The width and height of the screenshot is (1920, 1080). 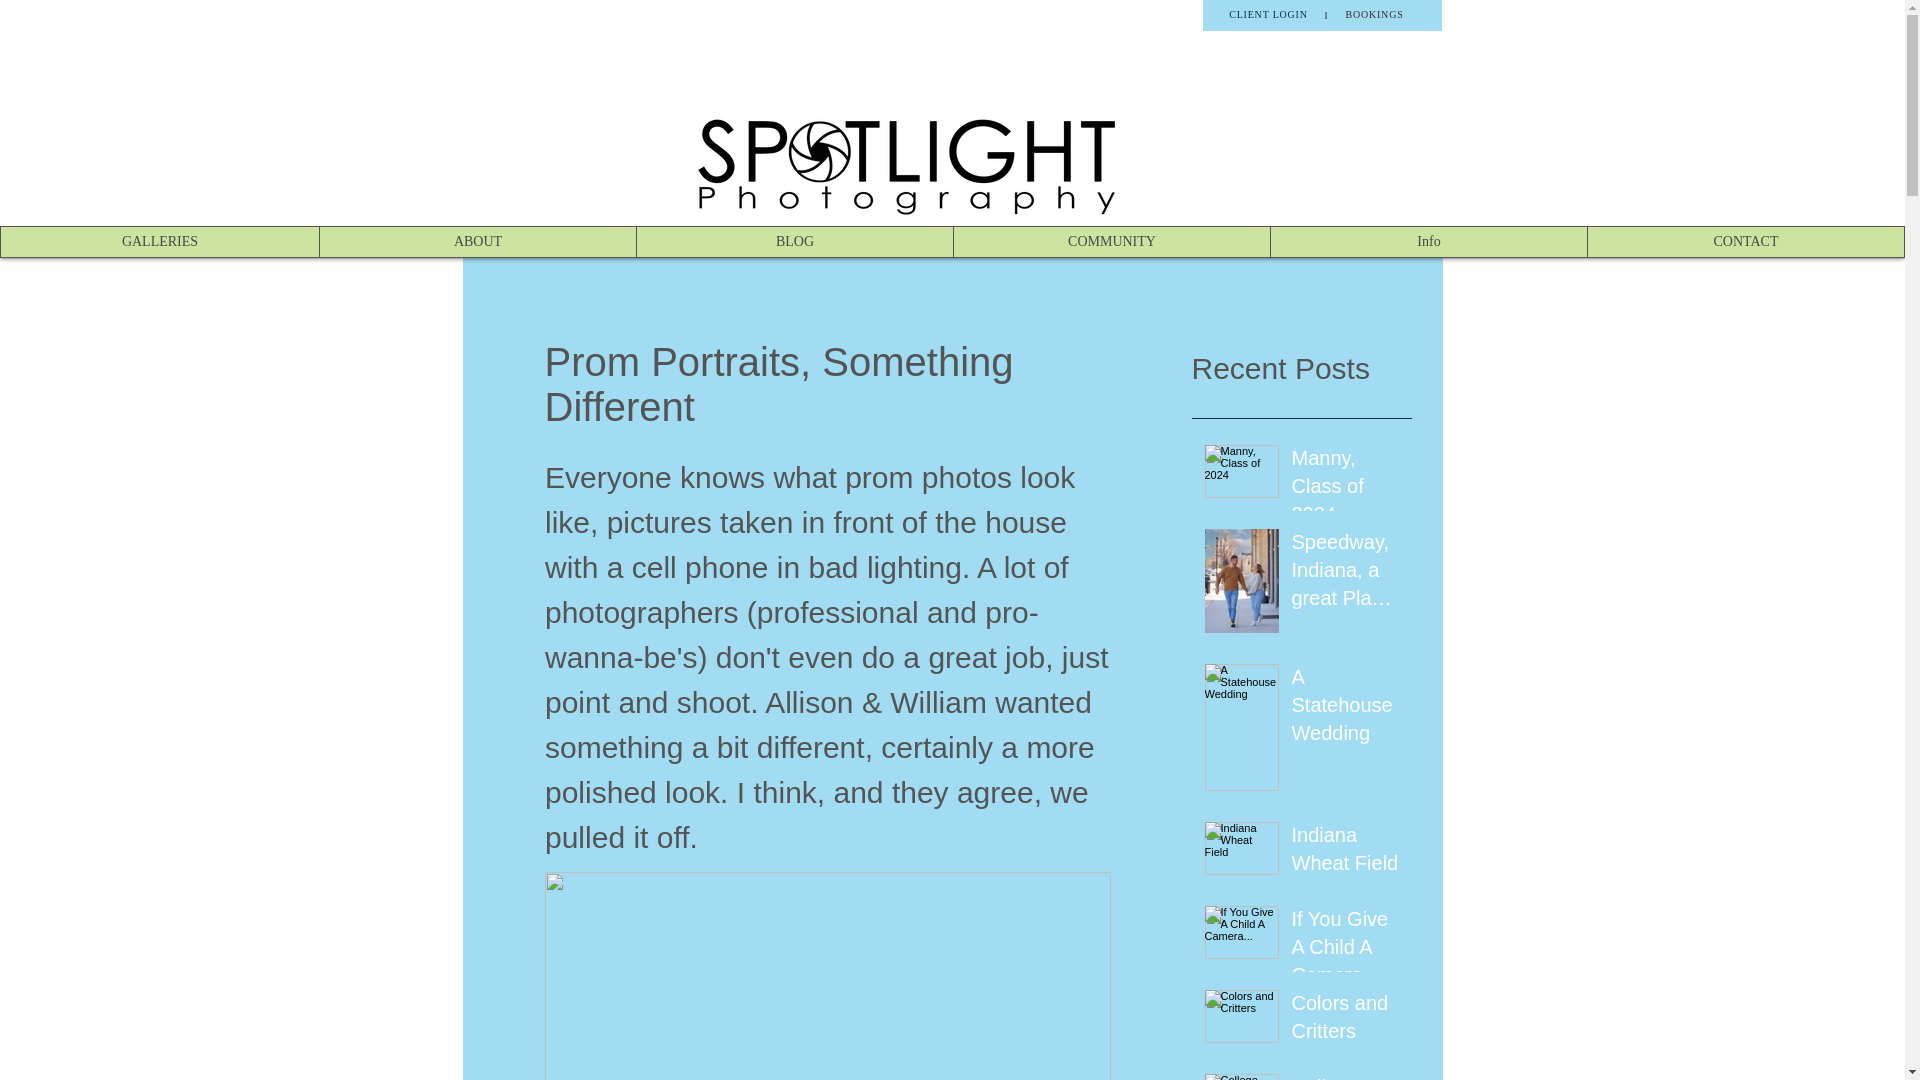 I want to click on CLIENT LOGIN, so click(x=1268, y=14).